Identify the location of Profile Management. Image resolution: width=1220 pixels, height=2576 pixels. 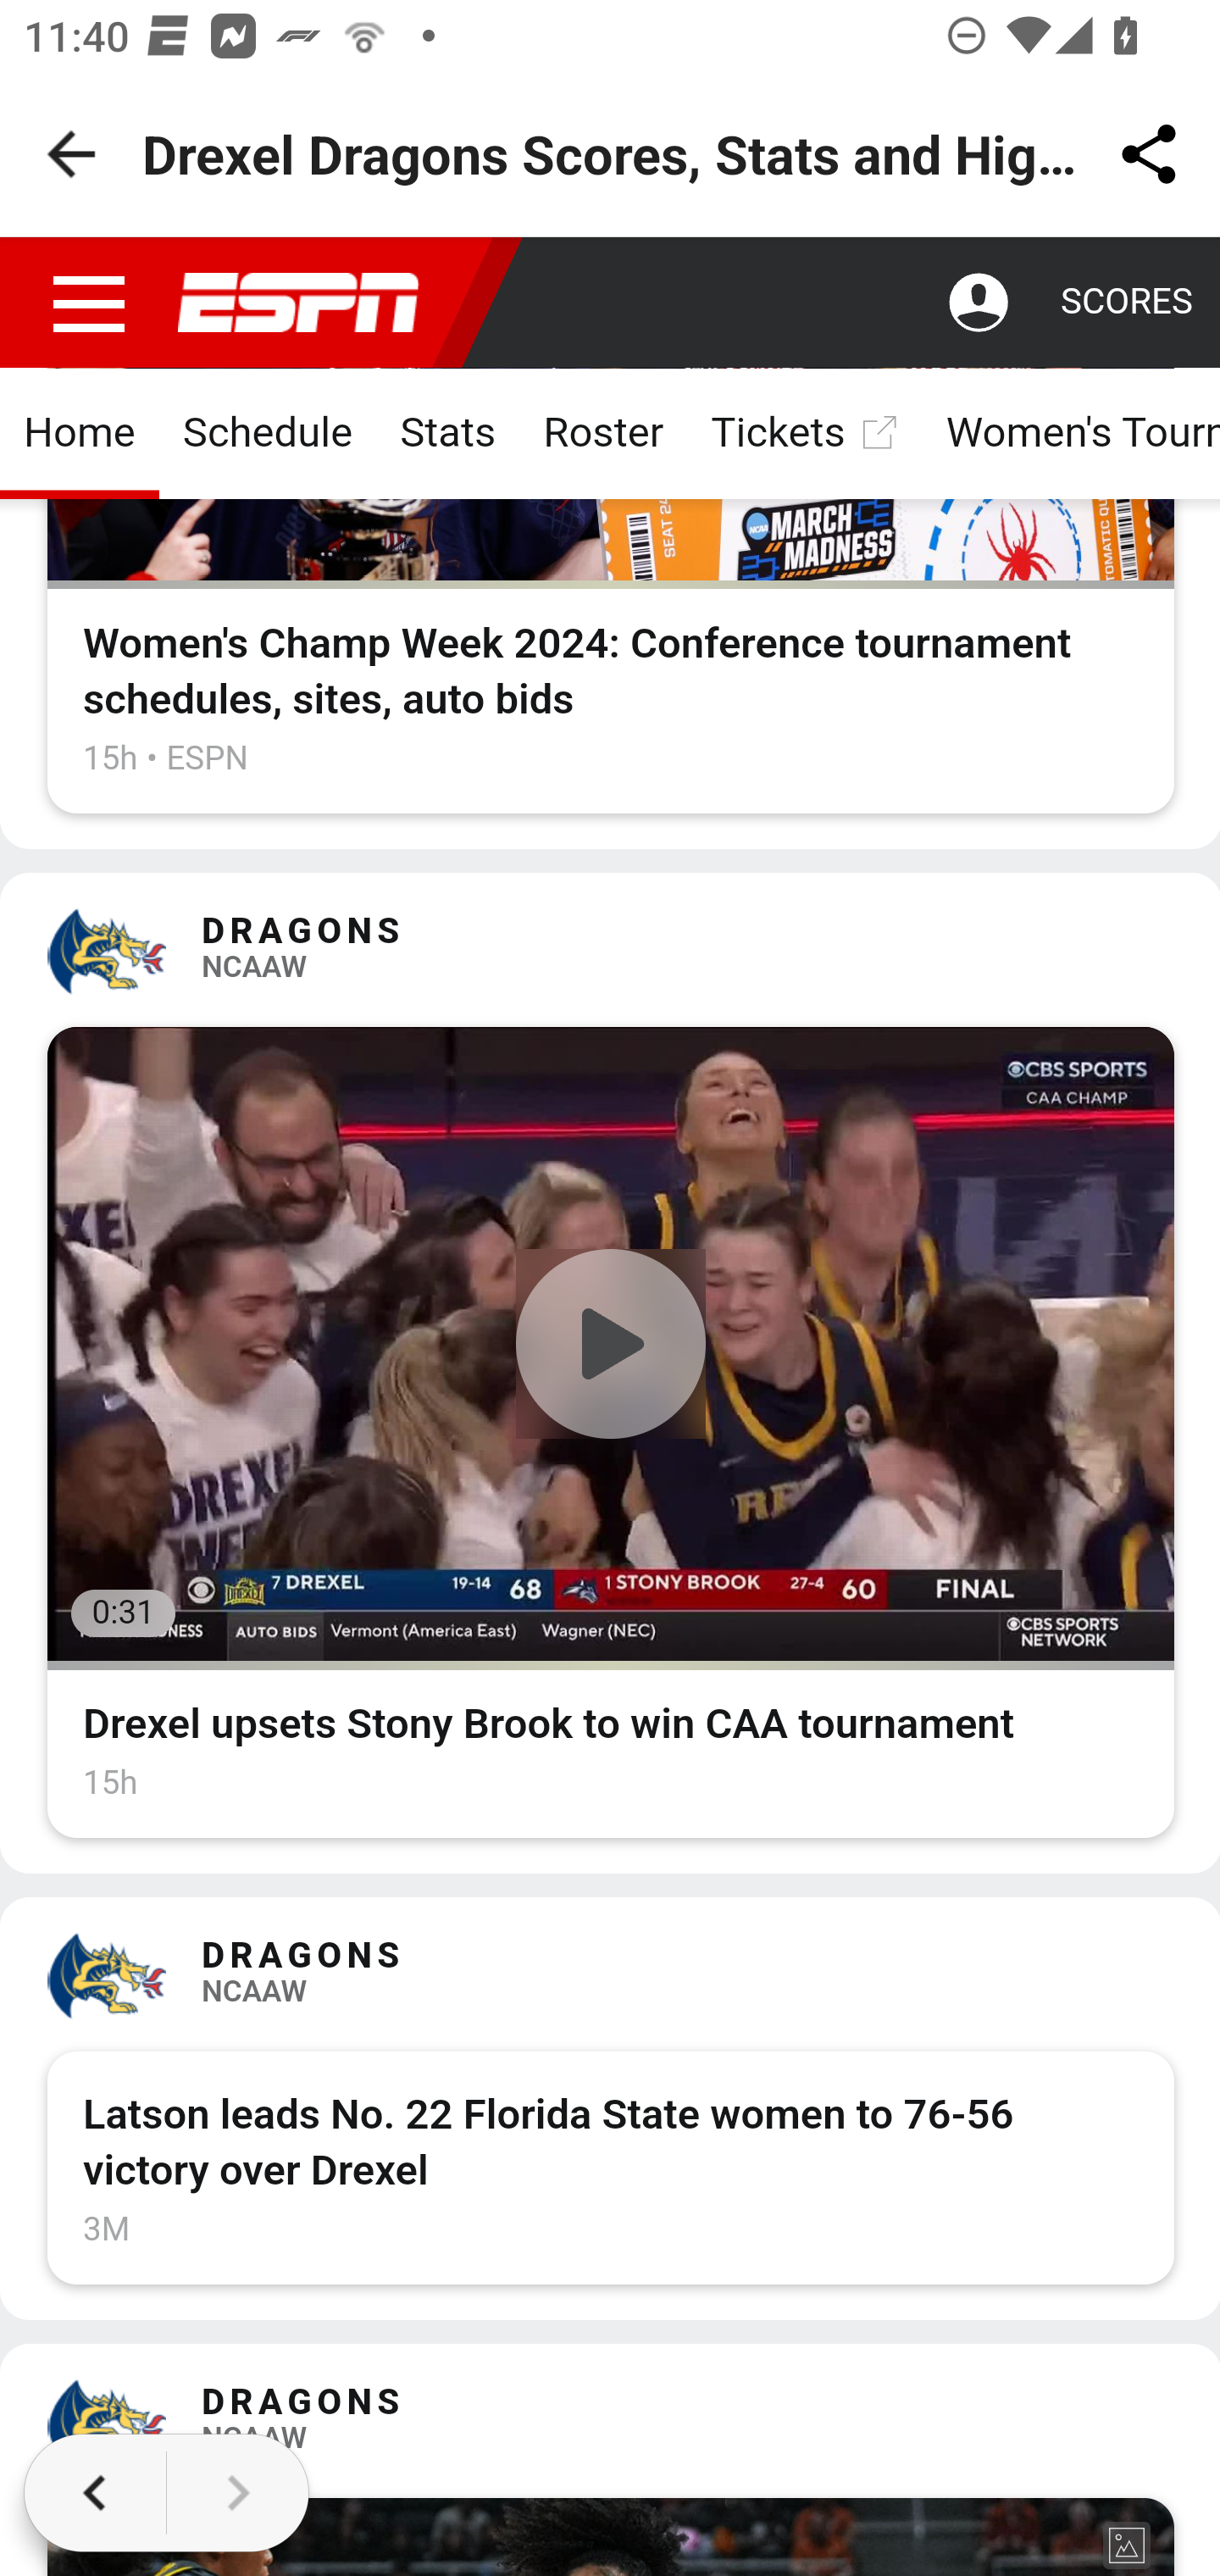
(979, 305).